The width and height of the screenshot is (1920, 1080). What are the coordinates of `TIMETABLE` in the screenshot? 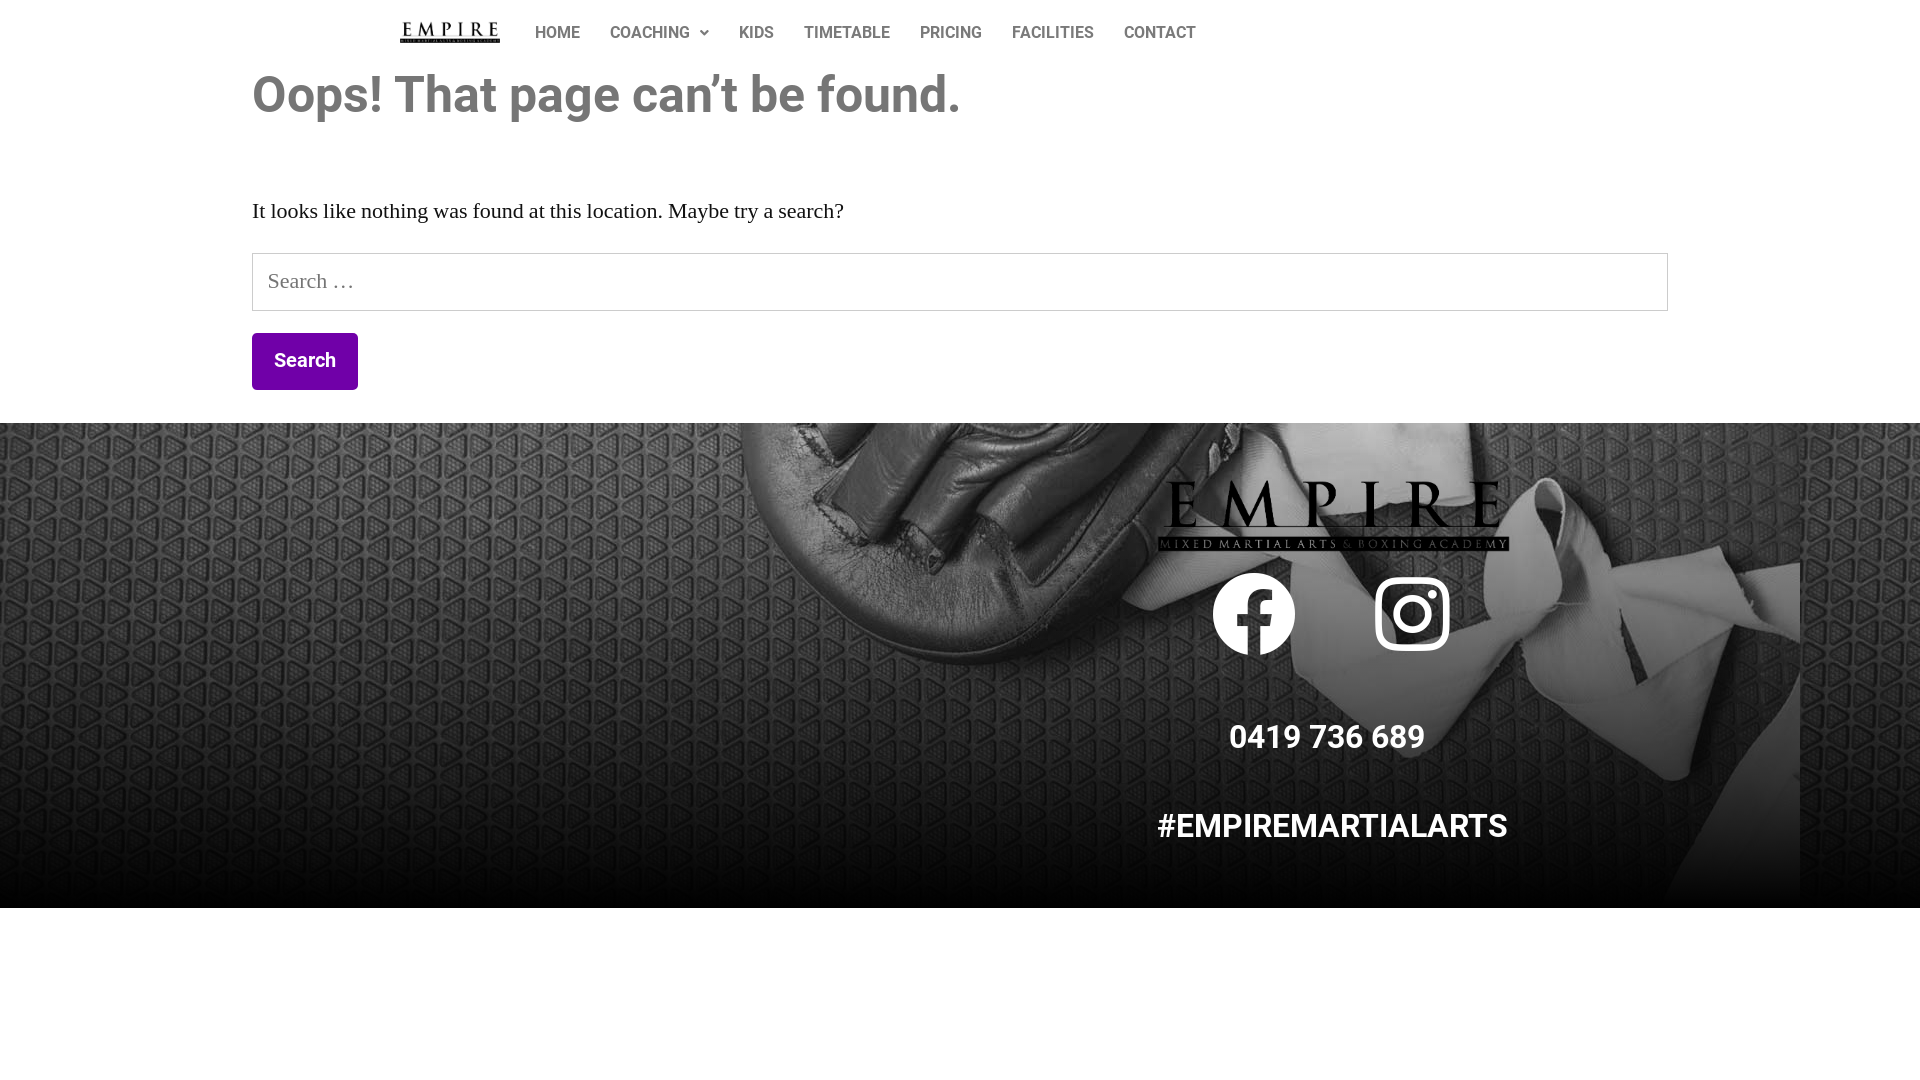 It's located at (847, 33).